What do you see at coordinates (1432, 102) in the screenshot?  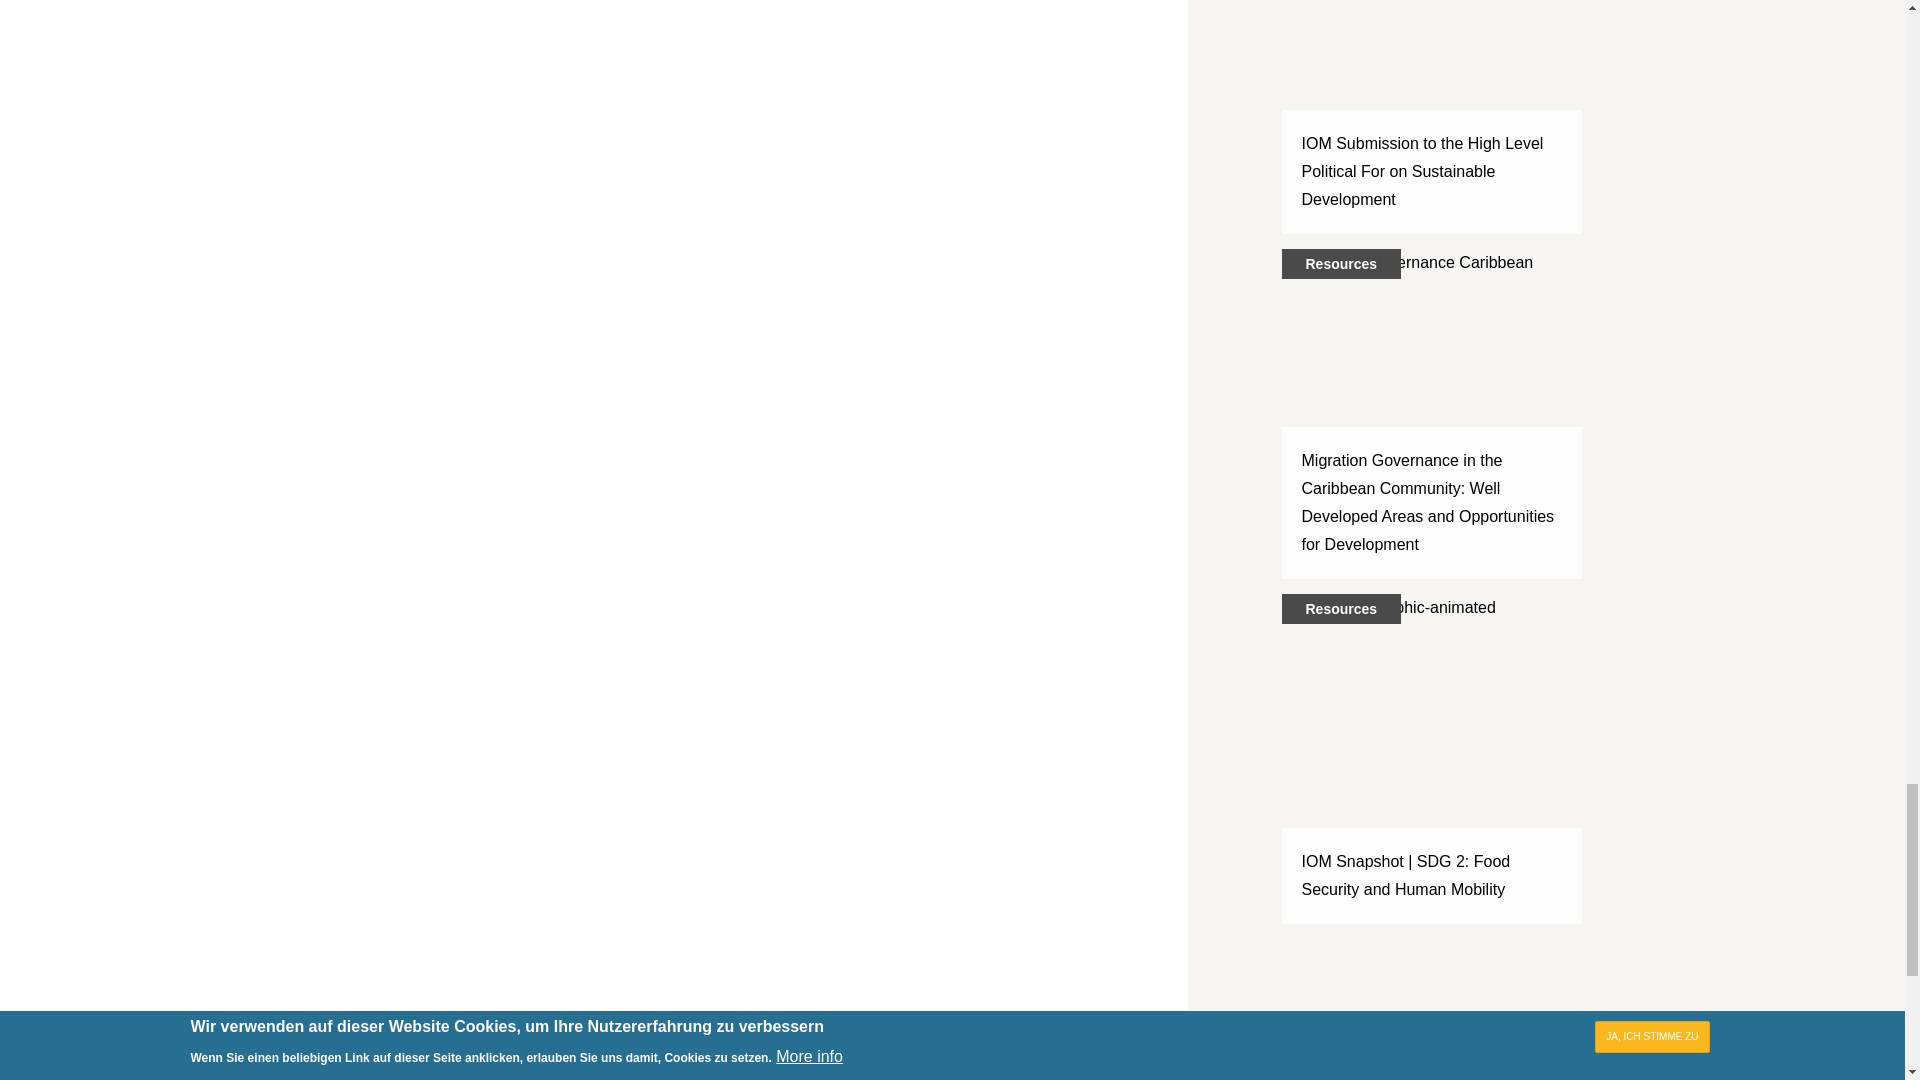 I see `IOM Submission to HLPF 2024` at bounding box center [1432, 102].